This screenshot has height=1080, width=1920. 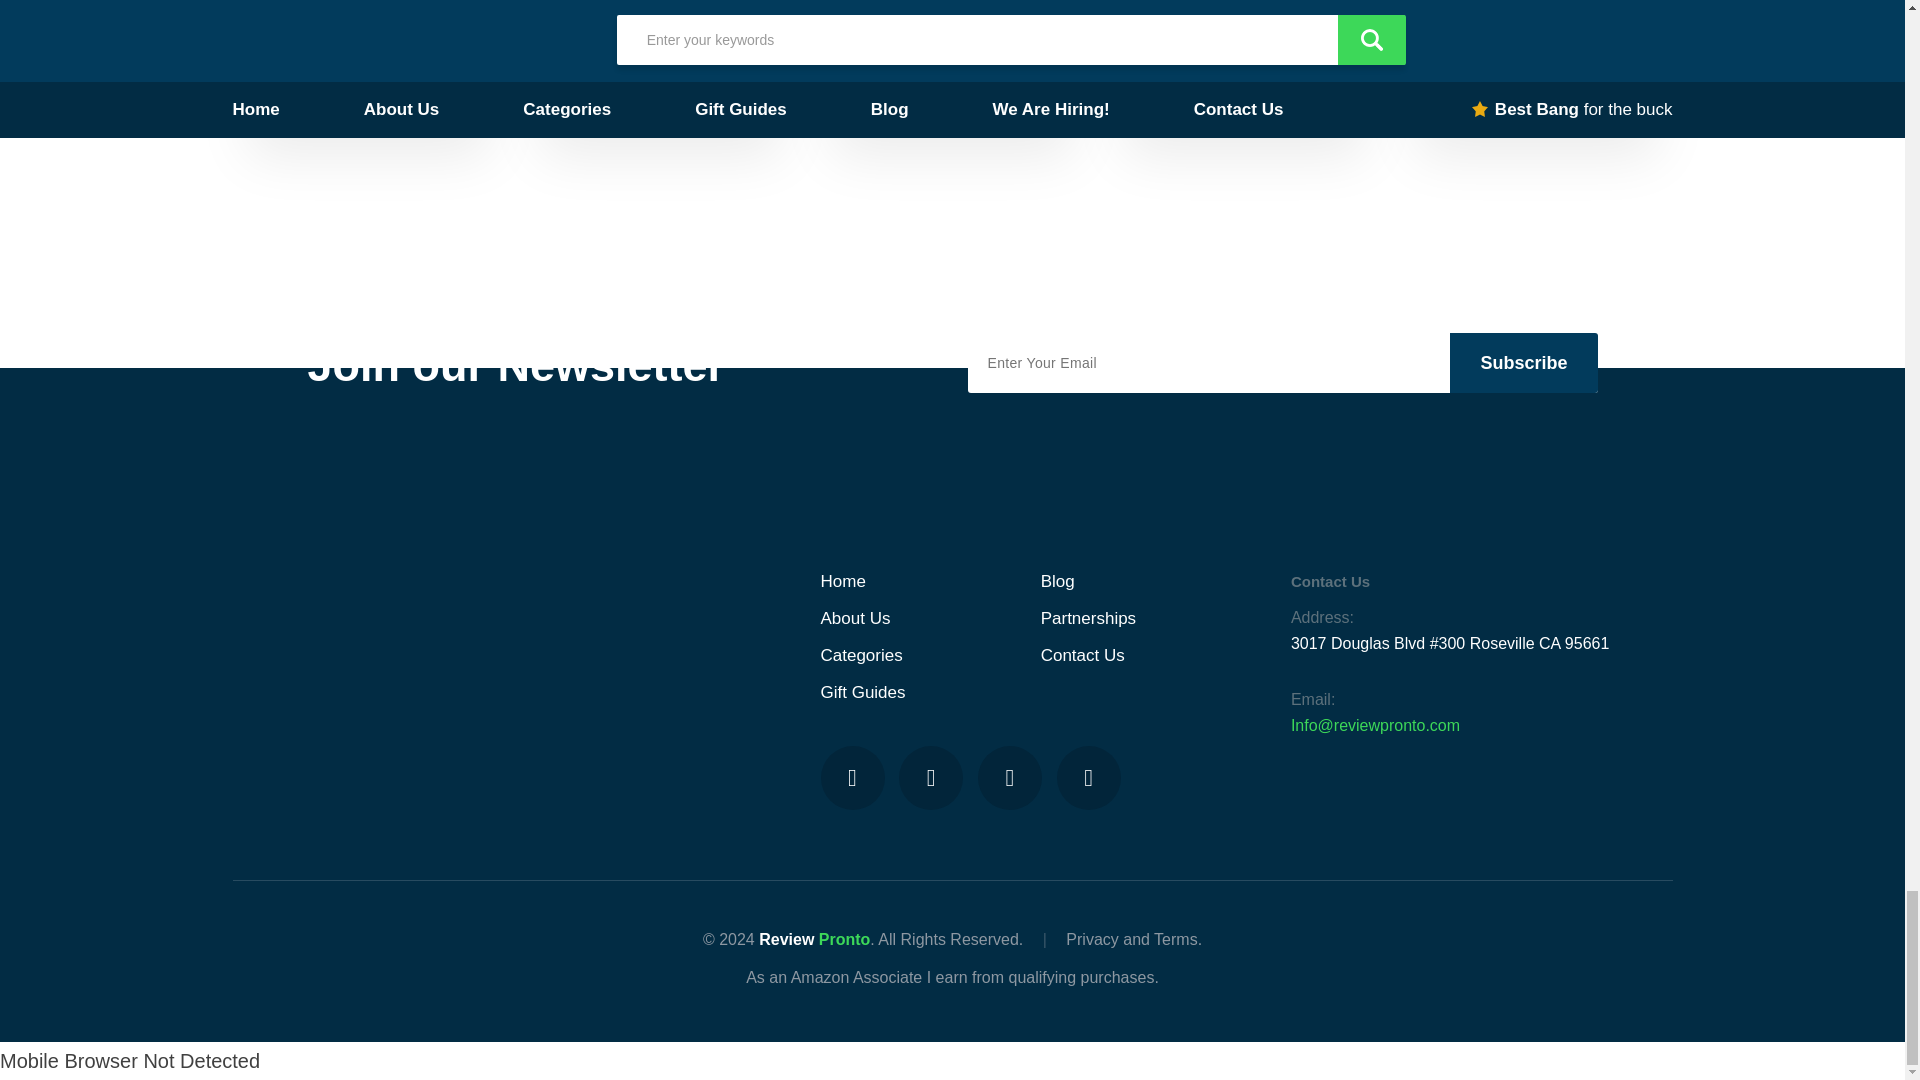 What do you see at coordinates (1523, 362) in the screenshot?
I see `Subscribe` at bounding box center [1523, 362].